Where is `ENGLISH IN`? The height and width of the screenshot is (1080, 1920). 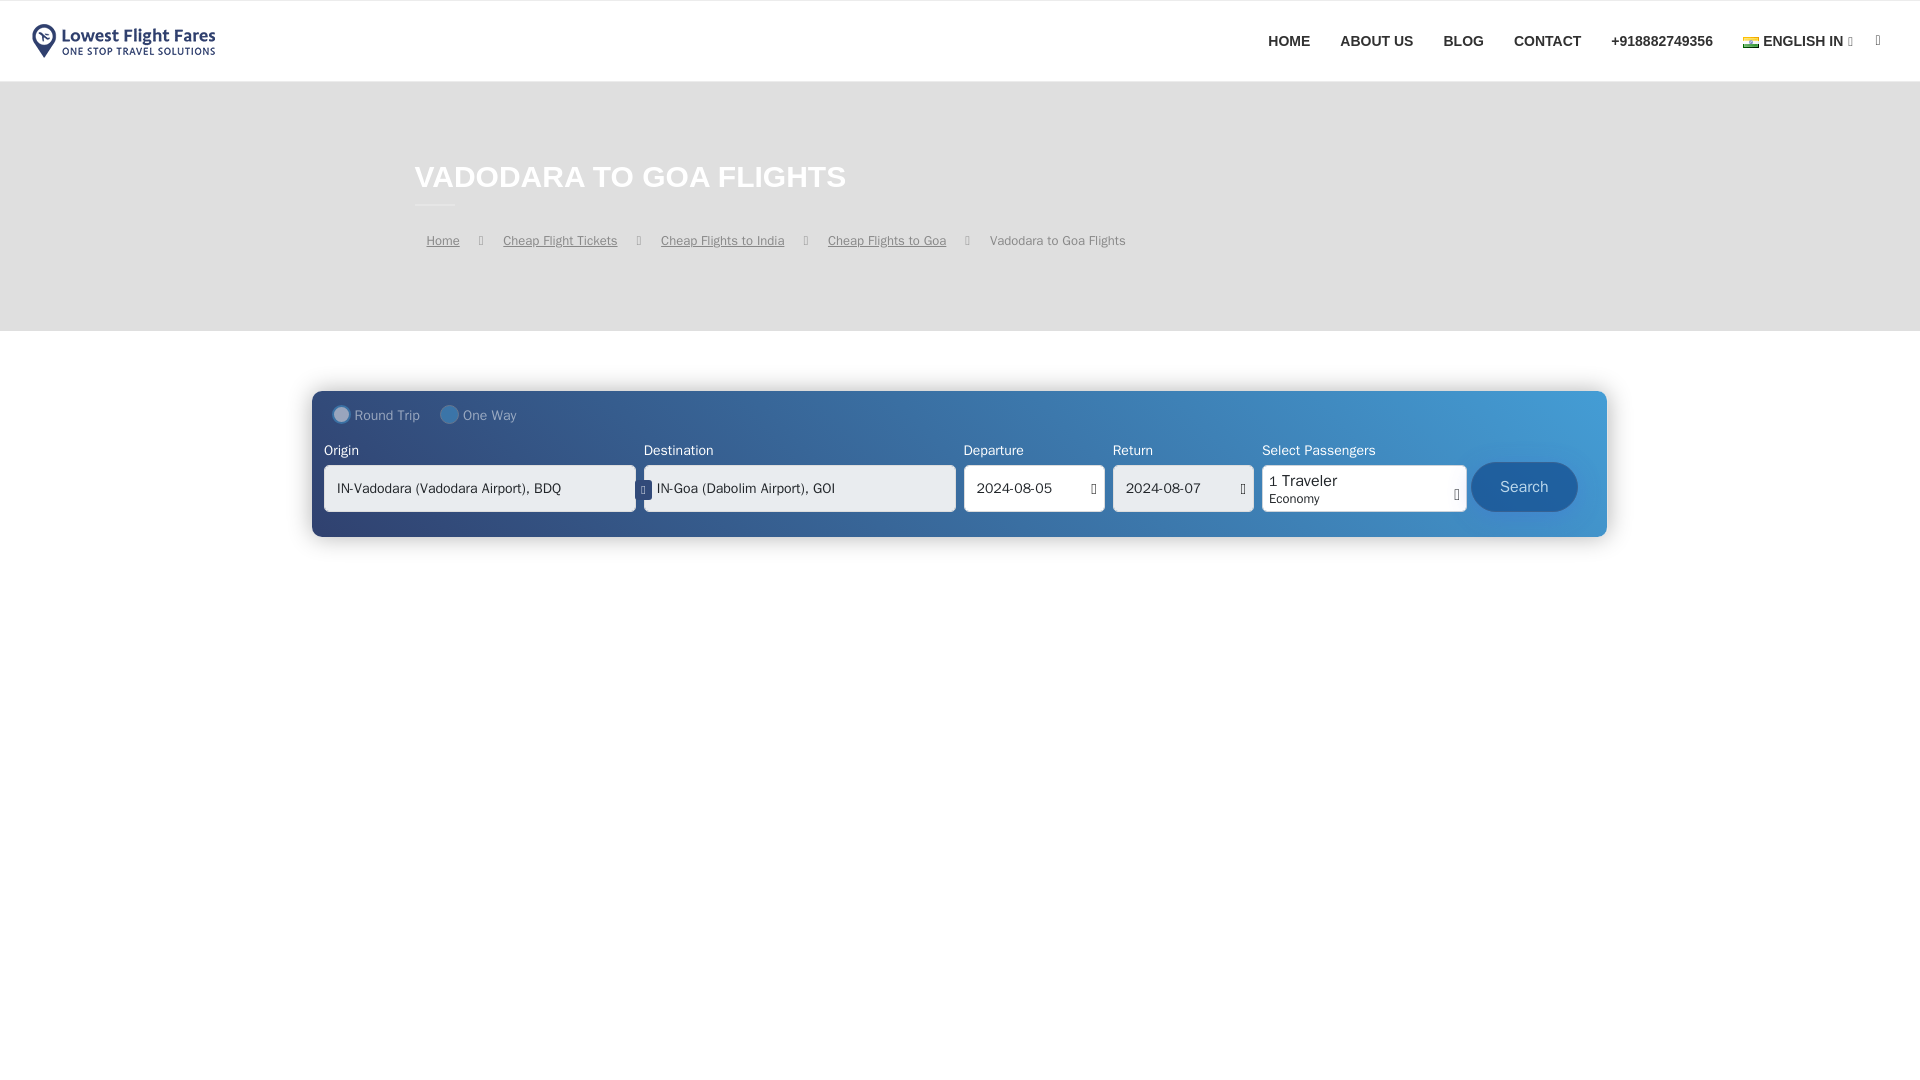 ENGLISH IN is located at coordinates (1798, 42).